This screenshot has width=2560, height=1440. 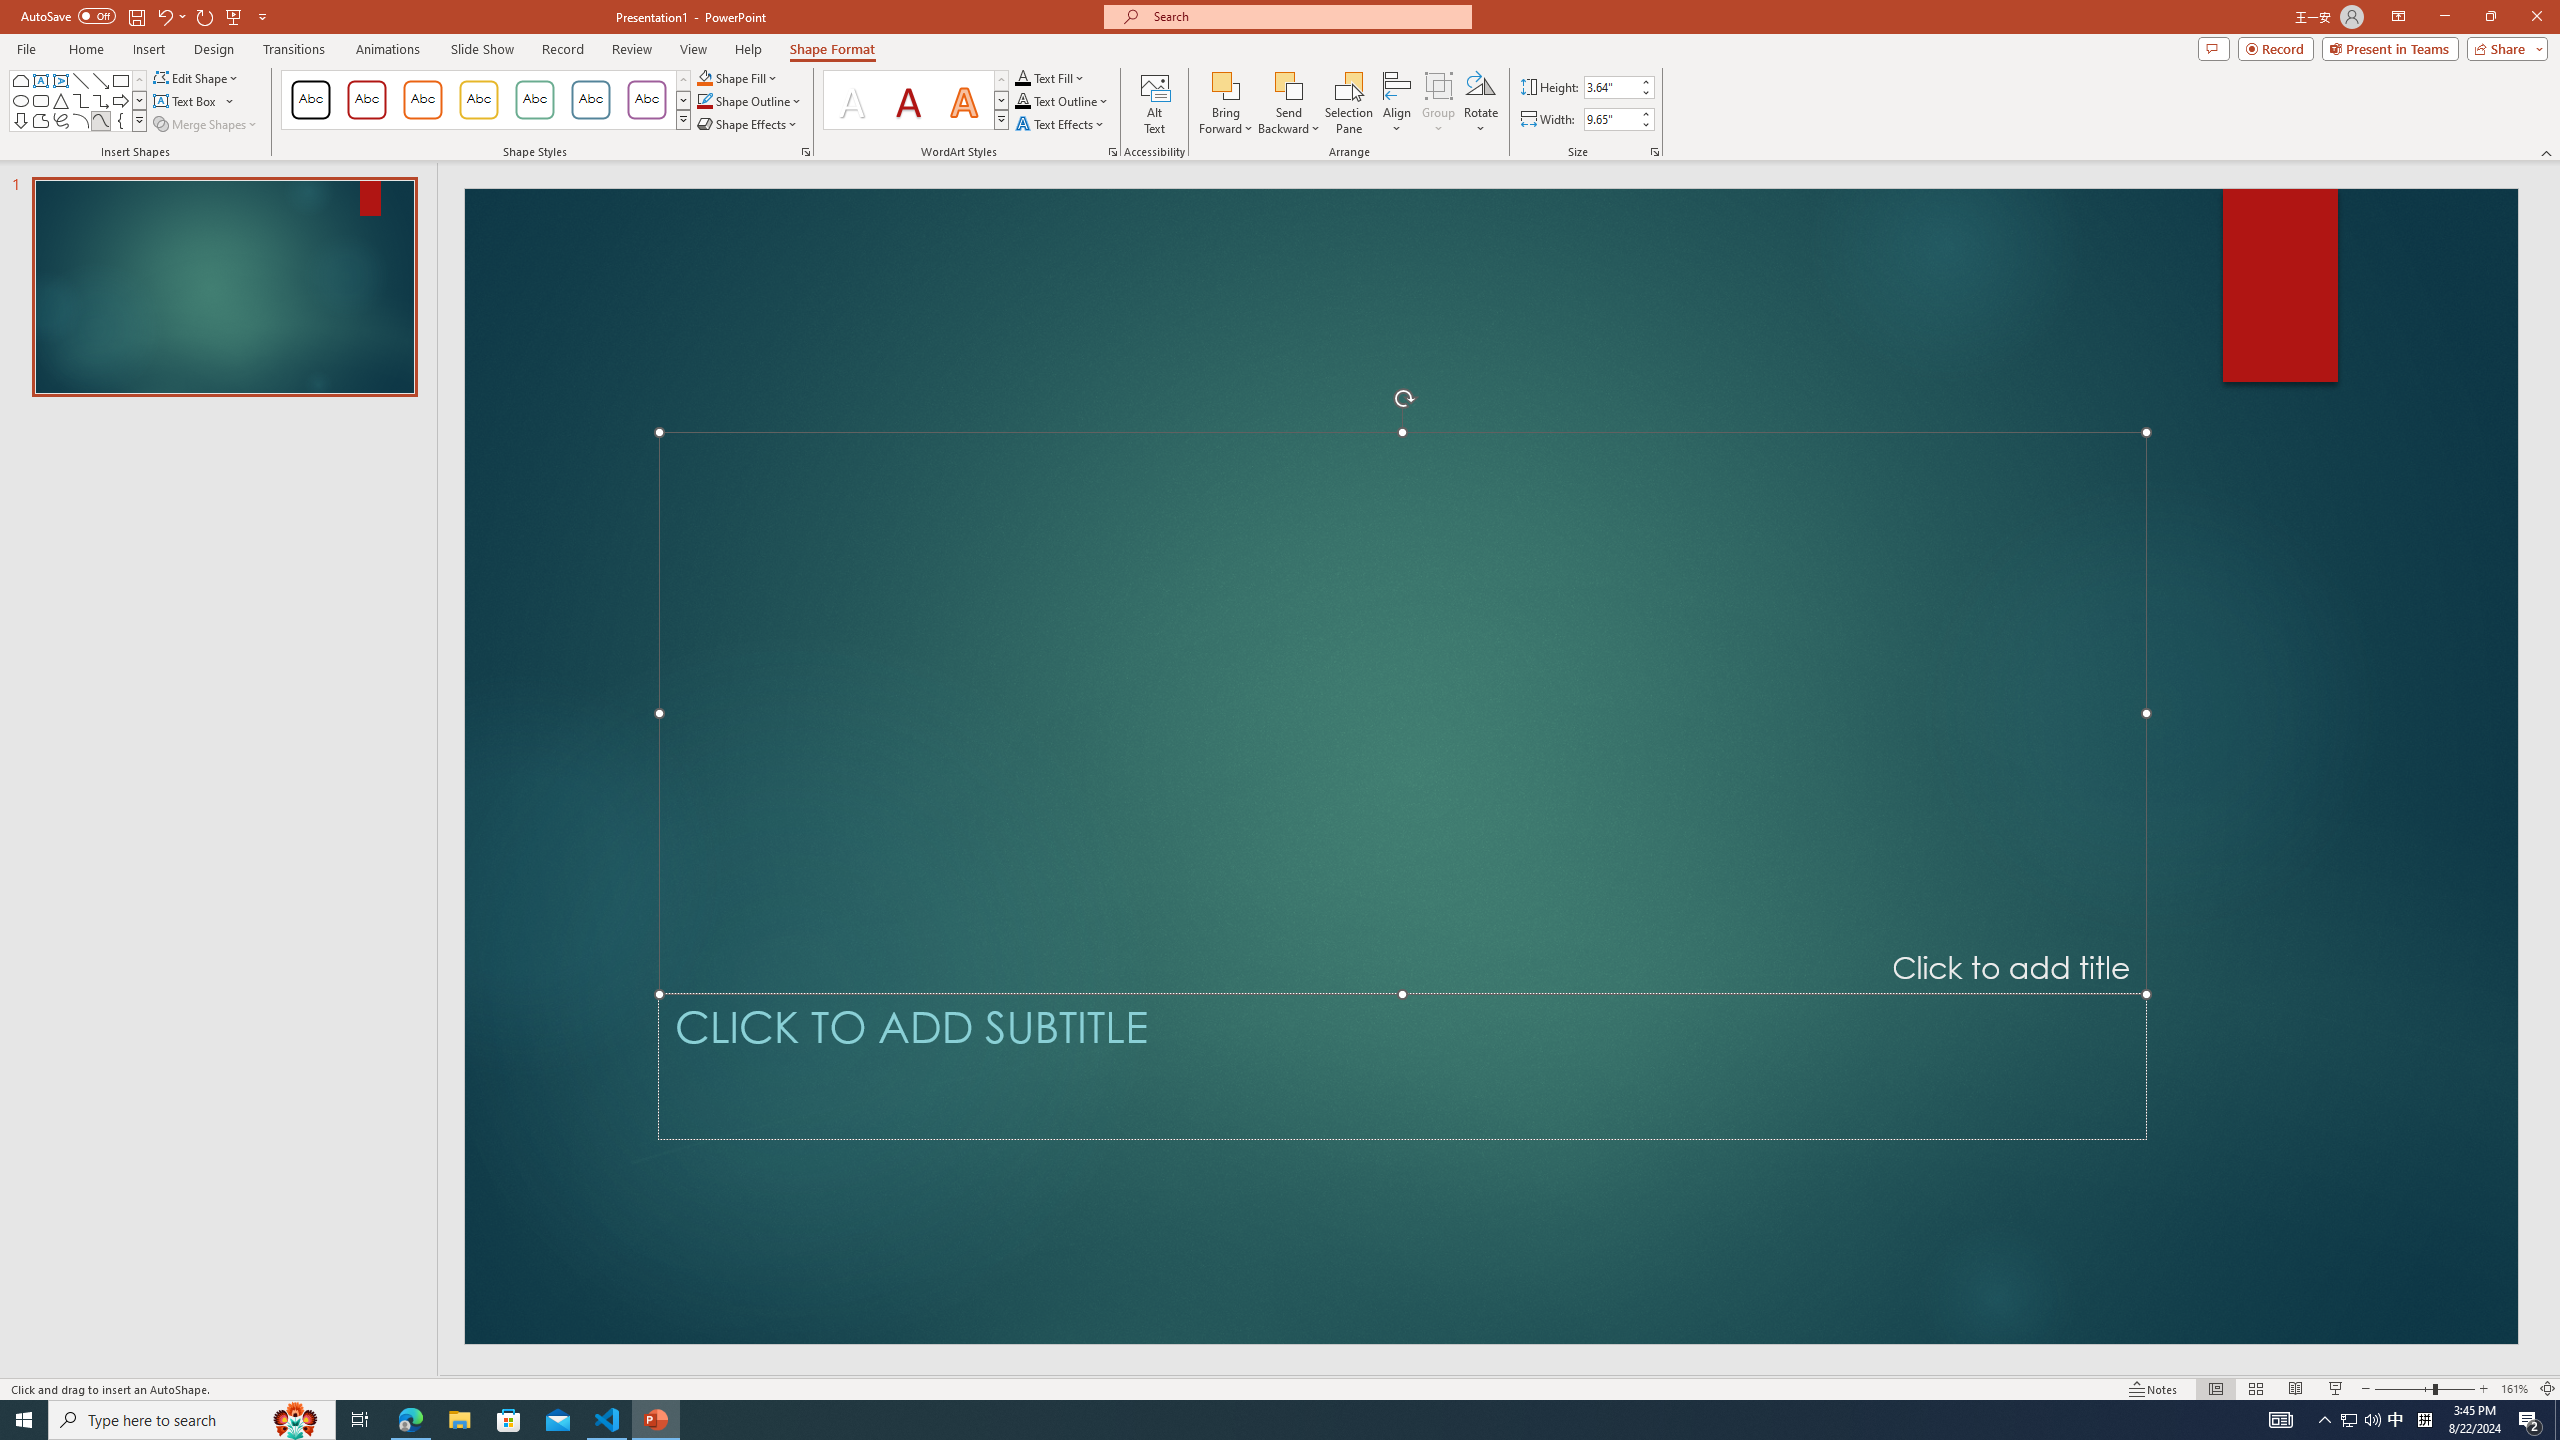 I want to click on Colored Outline - Black, Dark 1, so click(x=310, y=100).